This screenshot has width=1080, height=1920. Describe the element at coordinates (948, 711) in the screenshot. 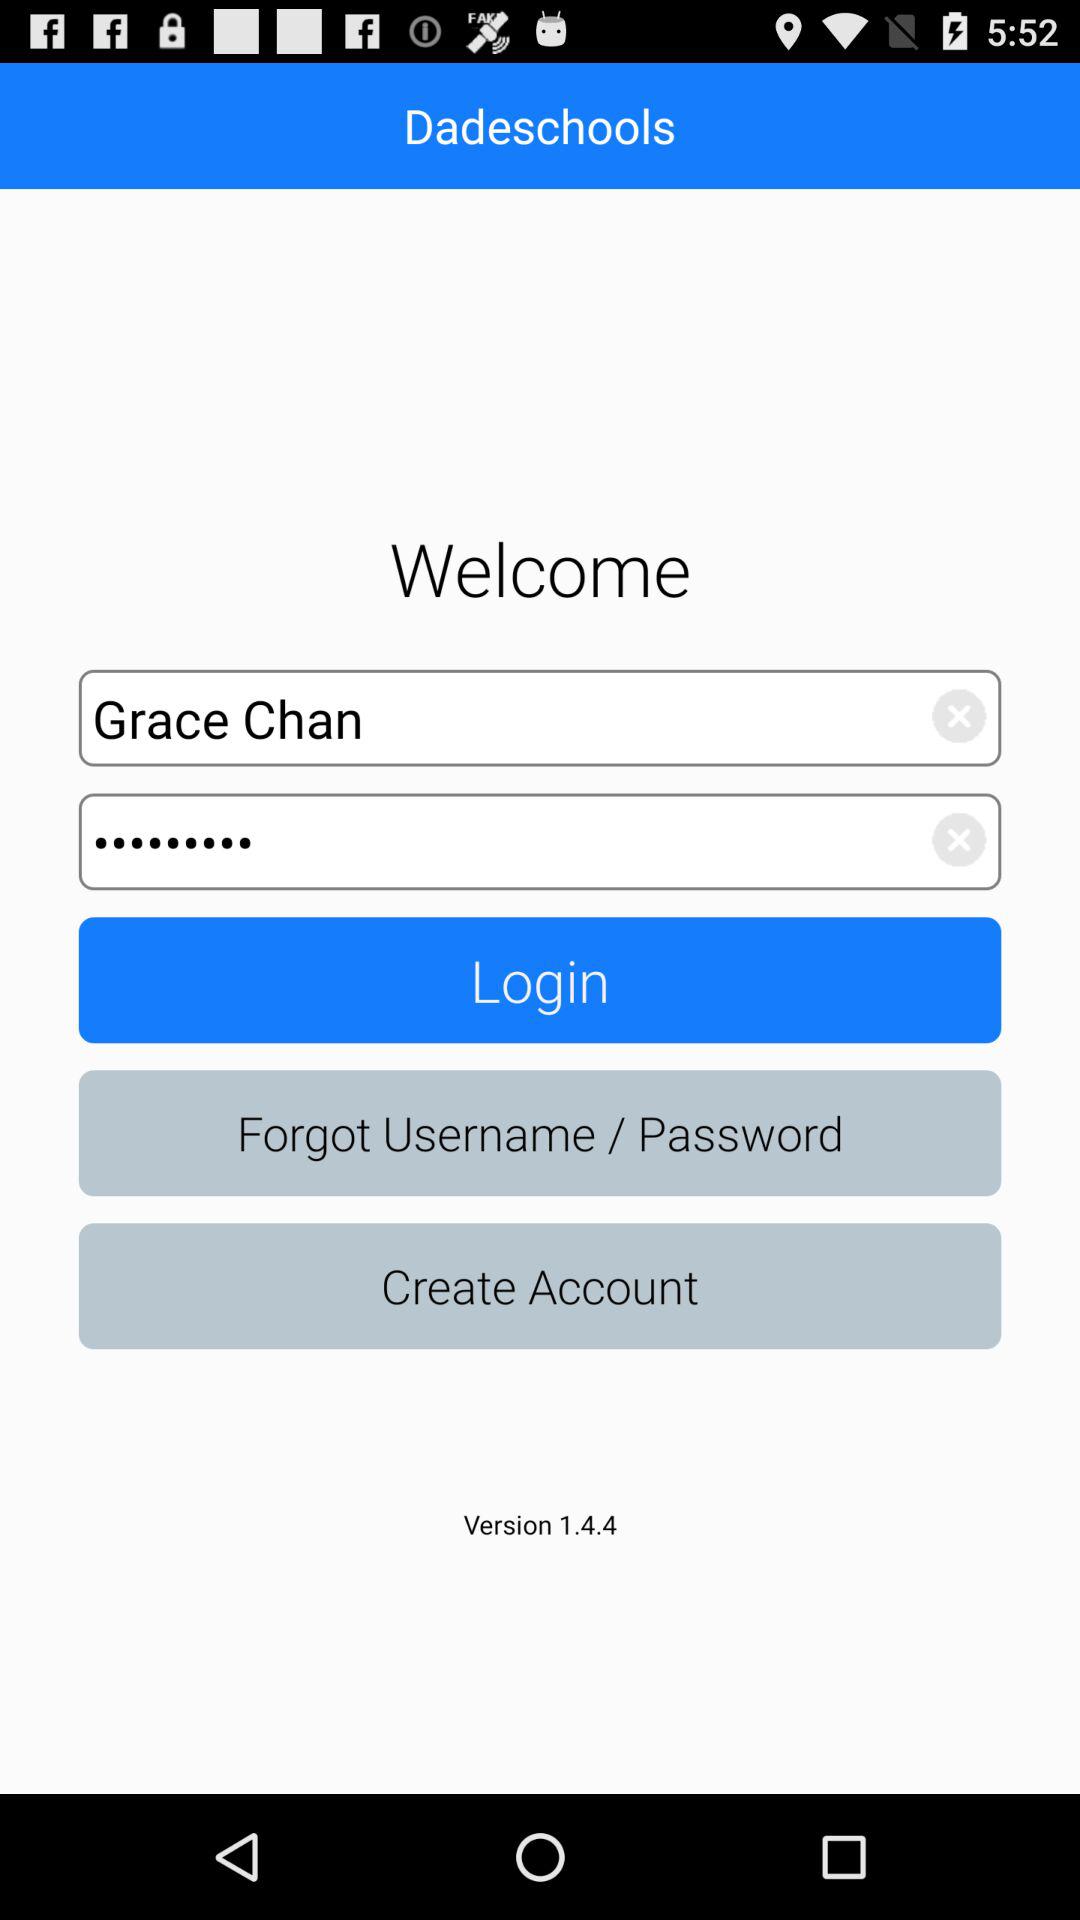

I see `choose cancel symbol` at that location.